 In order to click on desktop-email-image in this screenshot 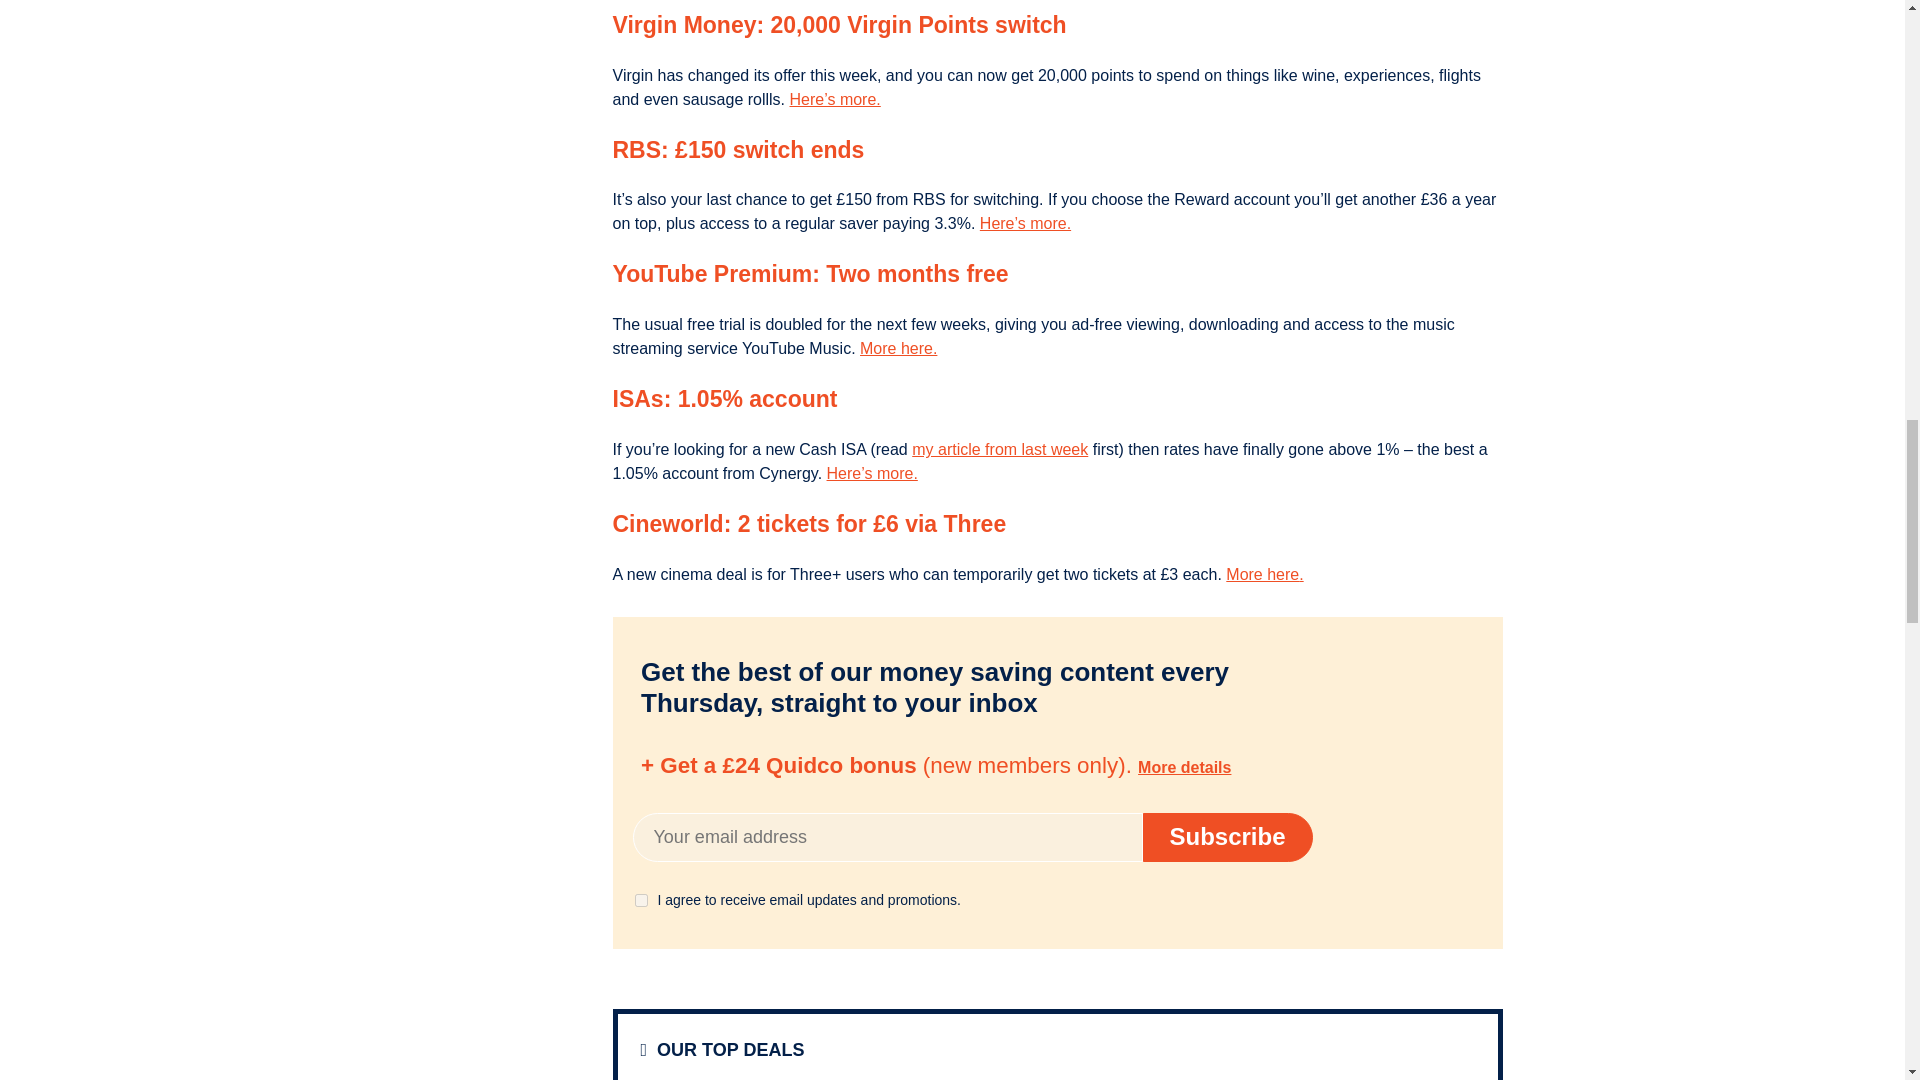, I will do `click(1316, 764)`.